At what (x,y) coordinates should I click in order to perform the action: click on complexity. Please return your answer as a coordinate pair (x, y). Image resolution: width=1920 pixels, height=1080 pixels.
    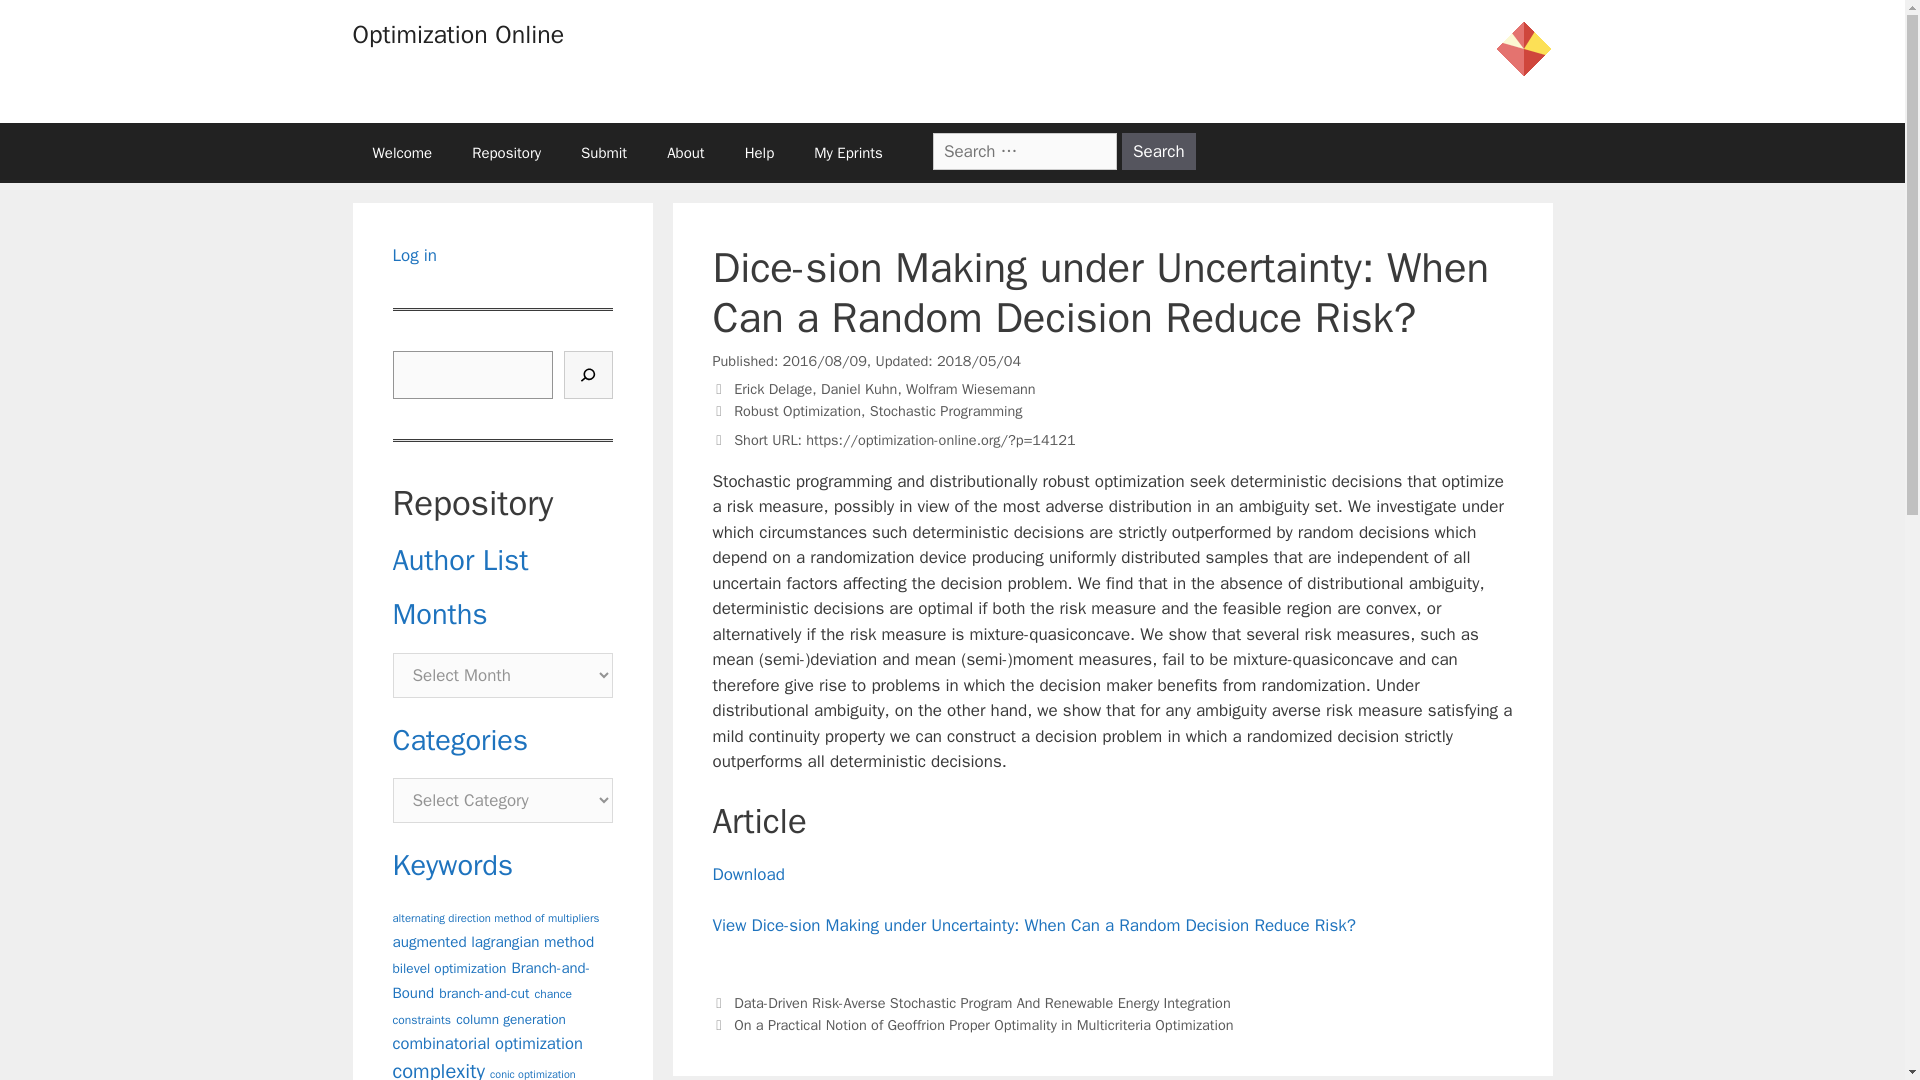
    Looking at the image, I should click on (437, 1070).